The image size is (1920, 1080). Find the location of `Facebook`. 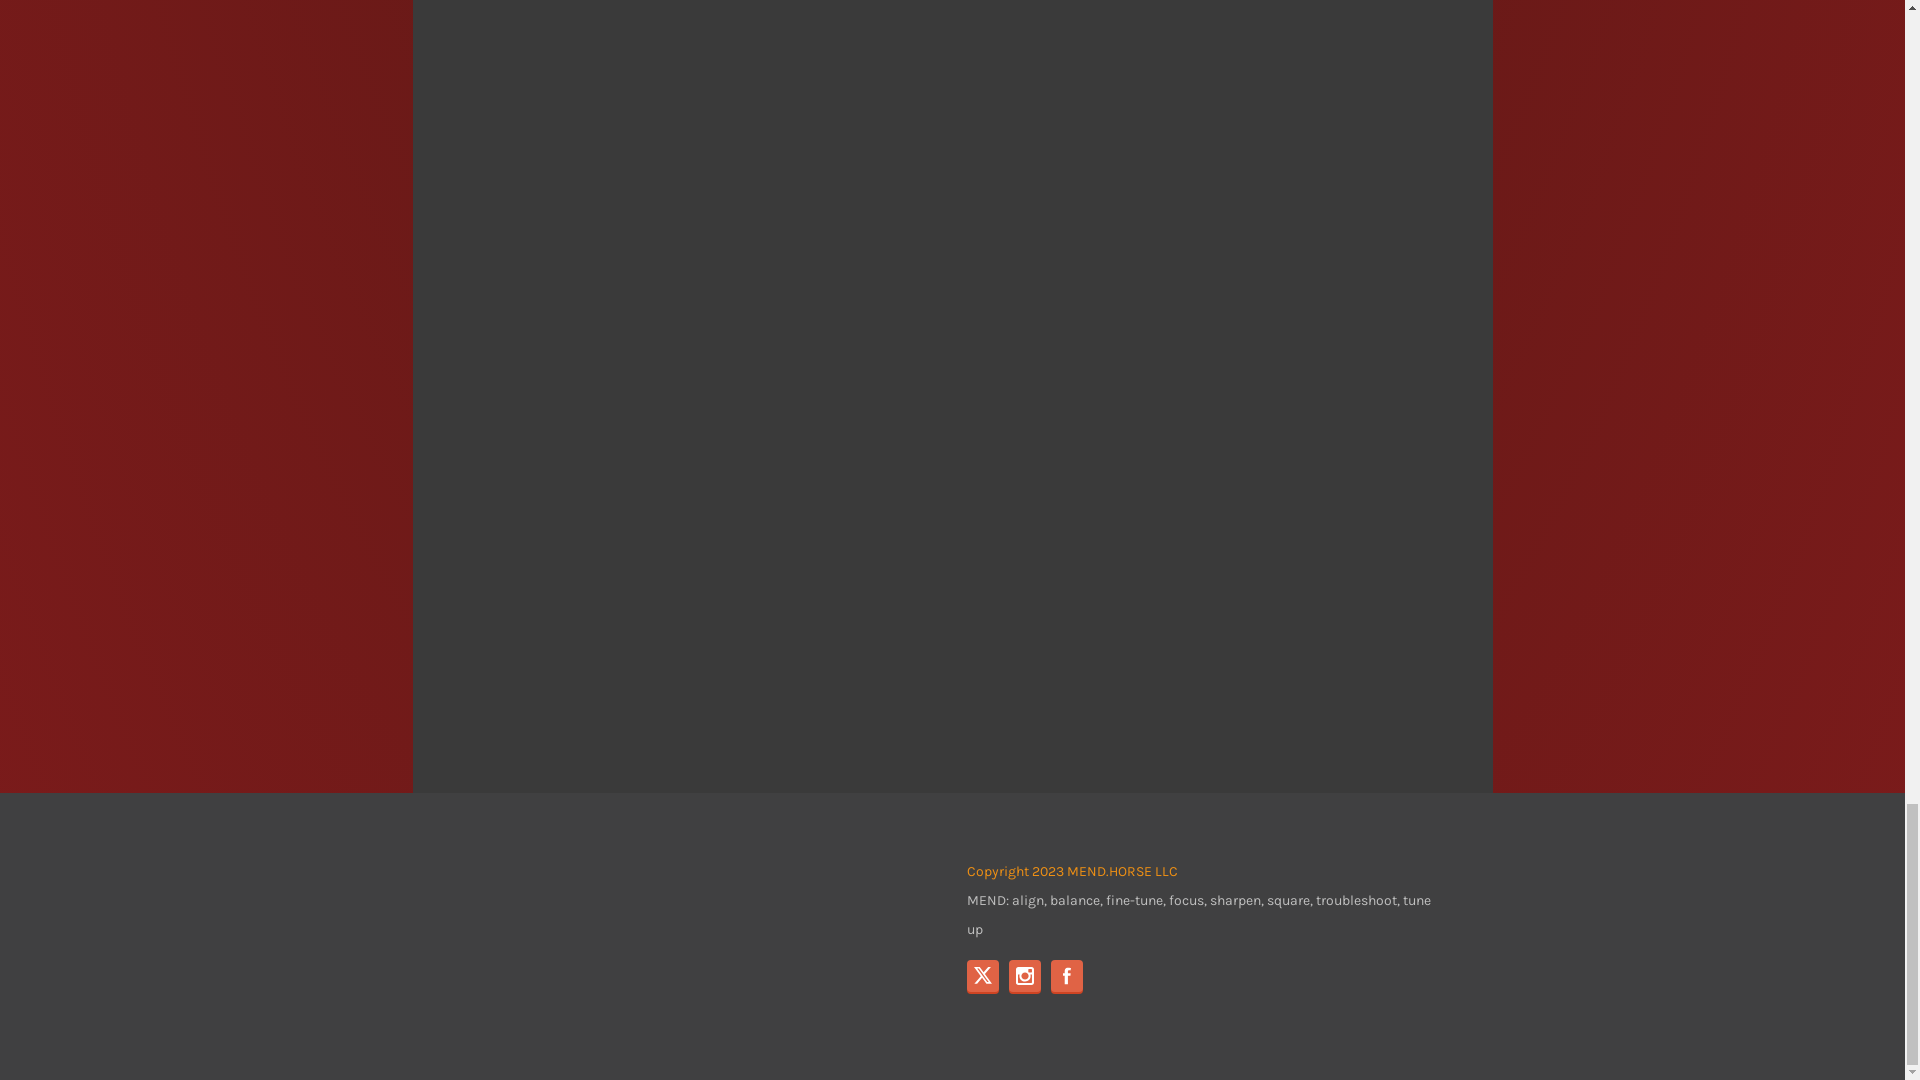

Facebook is located at coordinates (1066, 976).